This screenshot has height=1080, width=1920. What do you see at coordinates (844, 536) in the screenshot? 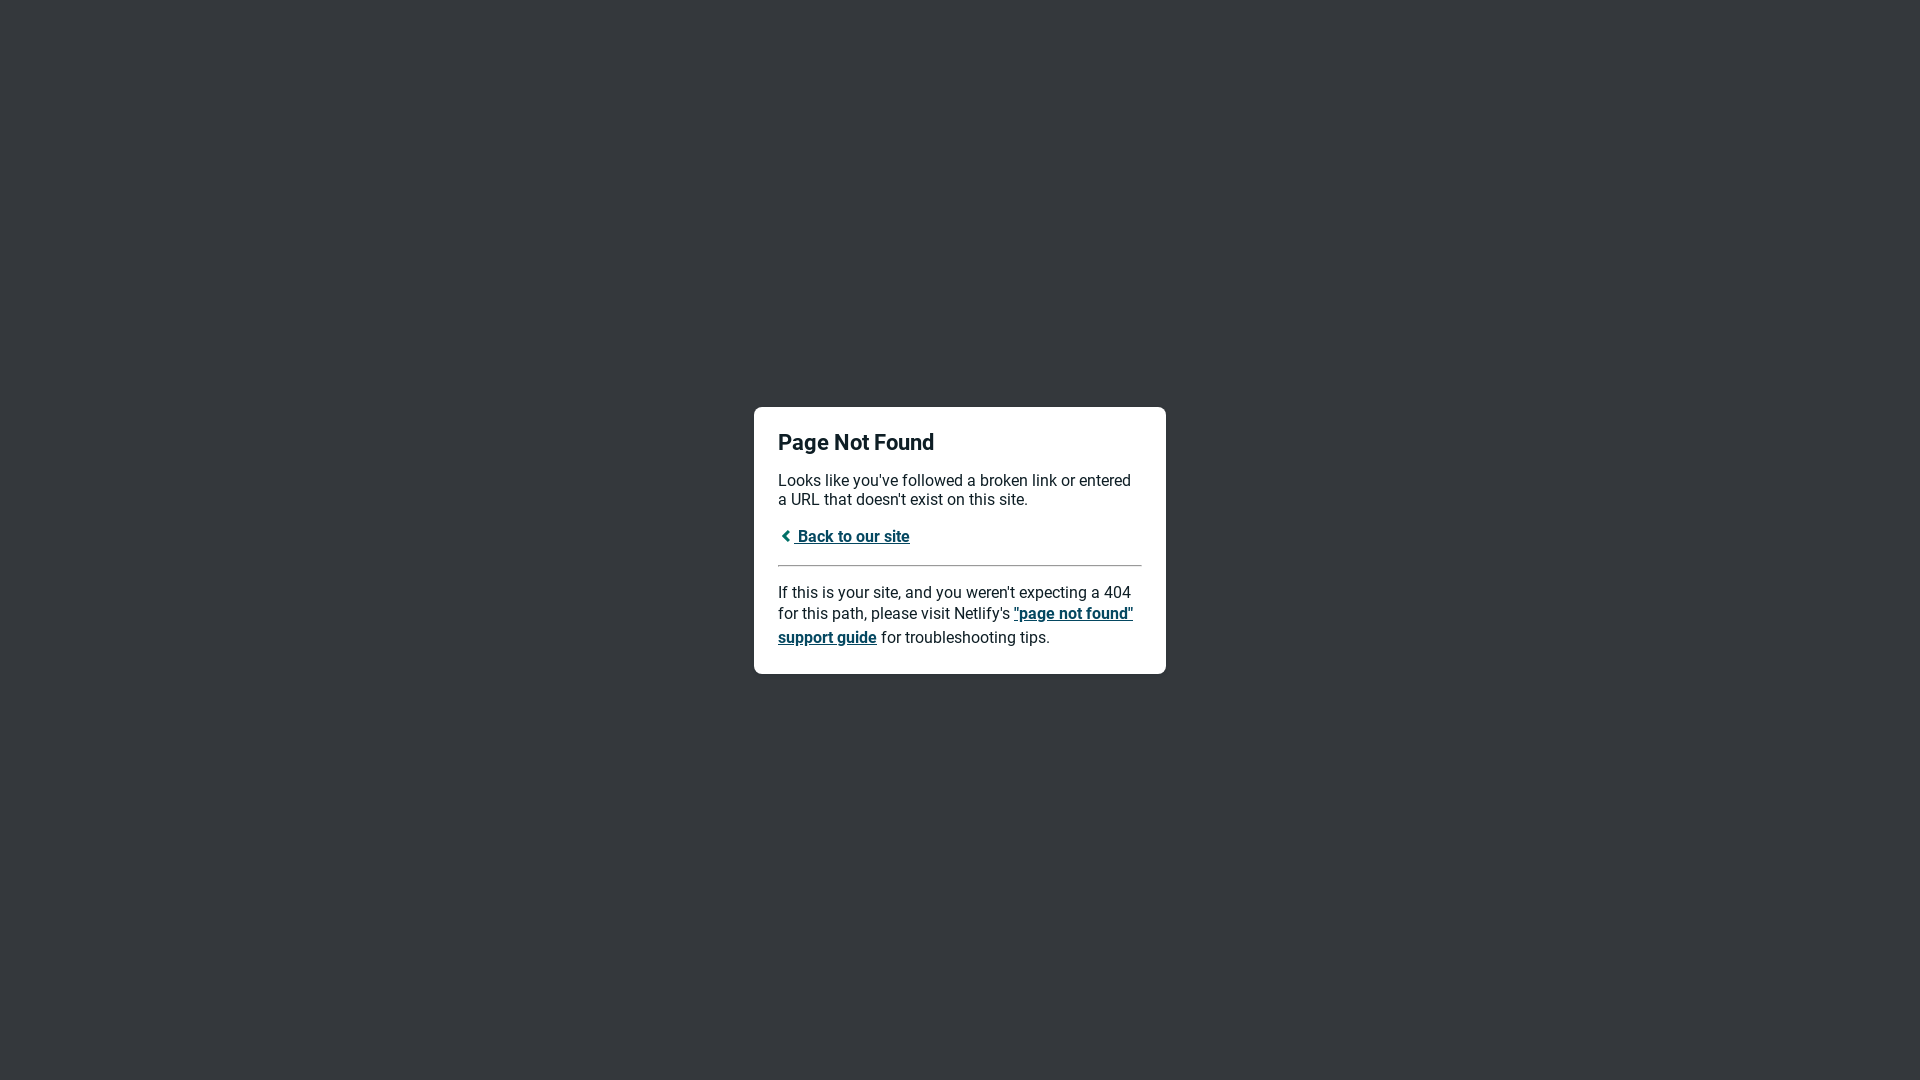
I see `Back to our site` at bounding box center [844, 536].